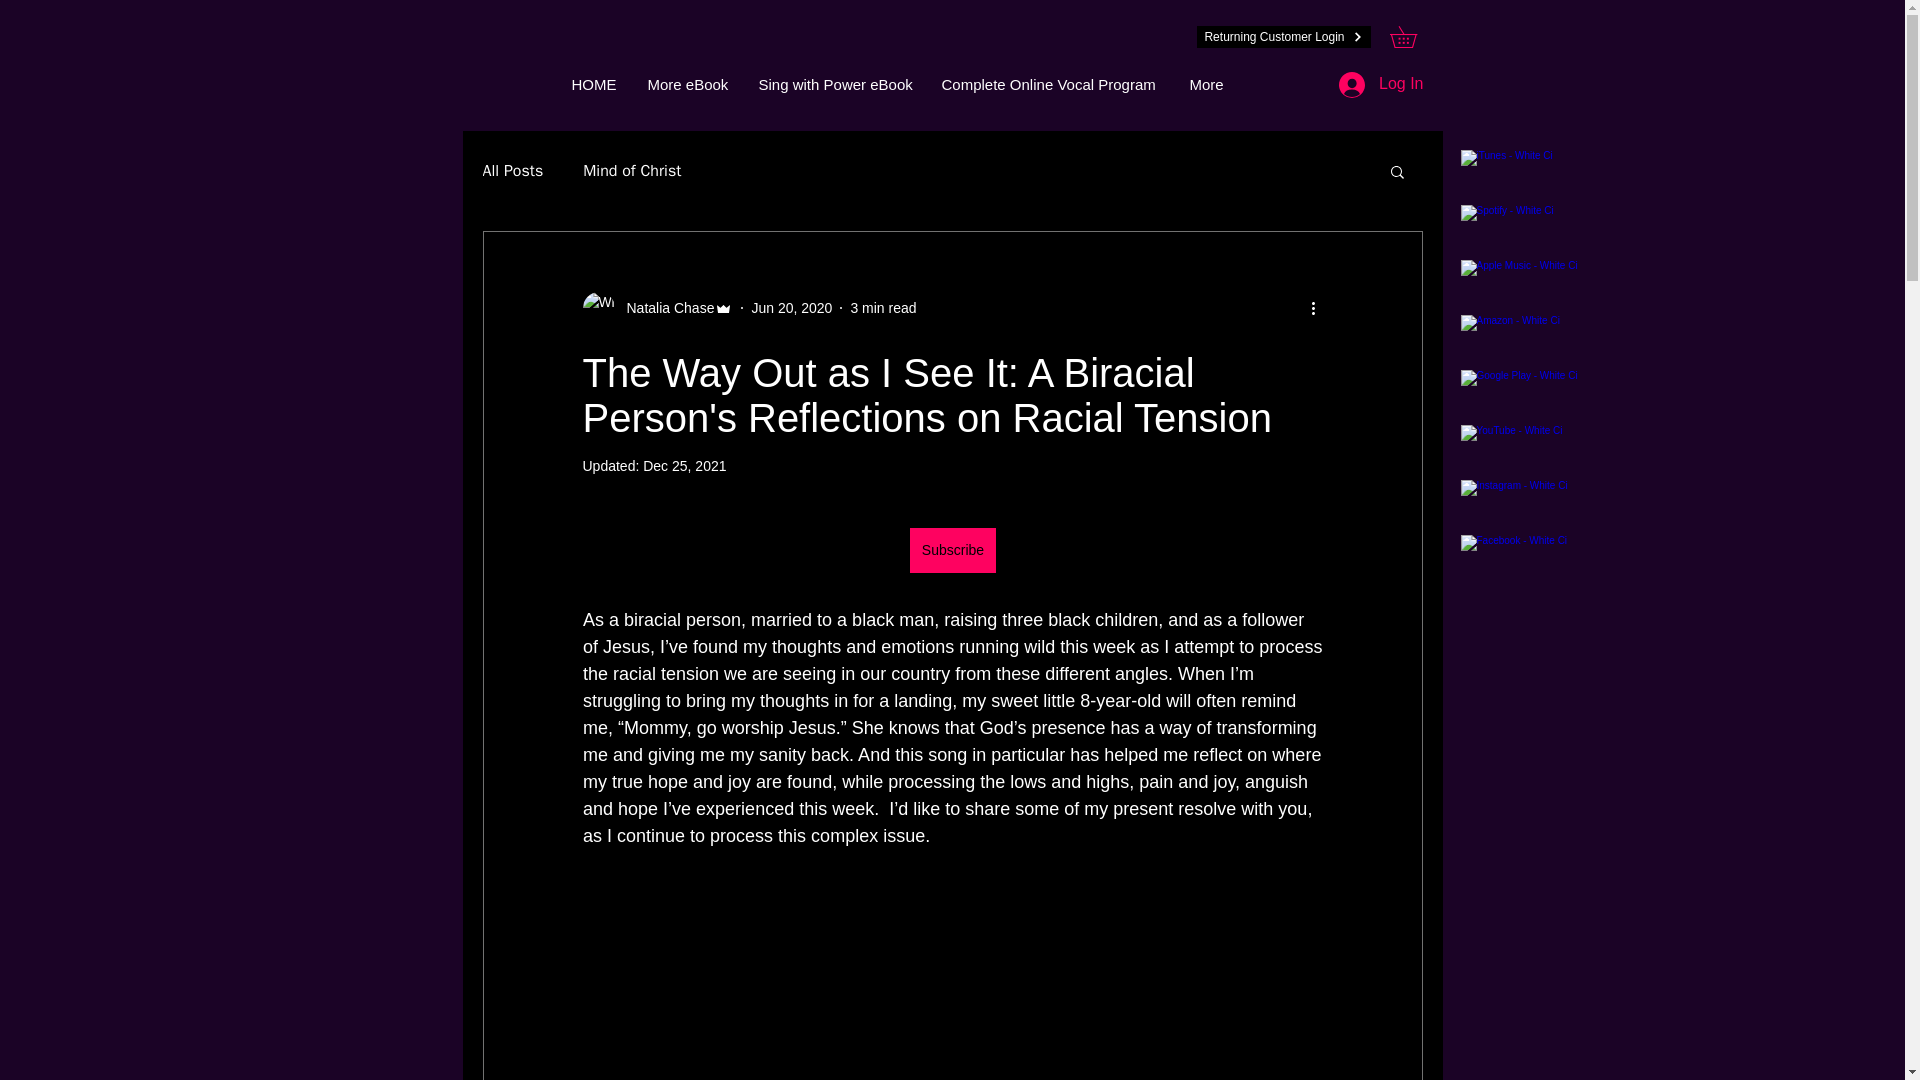 The height and width of the screenshot is (1080, 1920). I want to click on HOME, so click(594, 84).